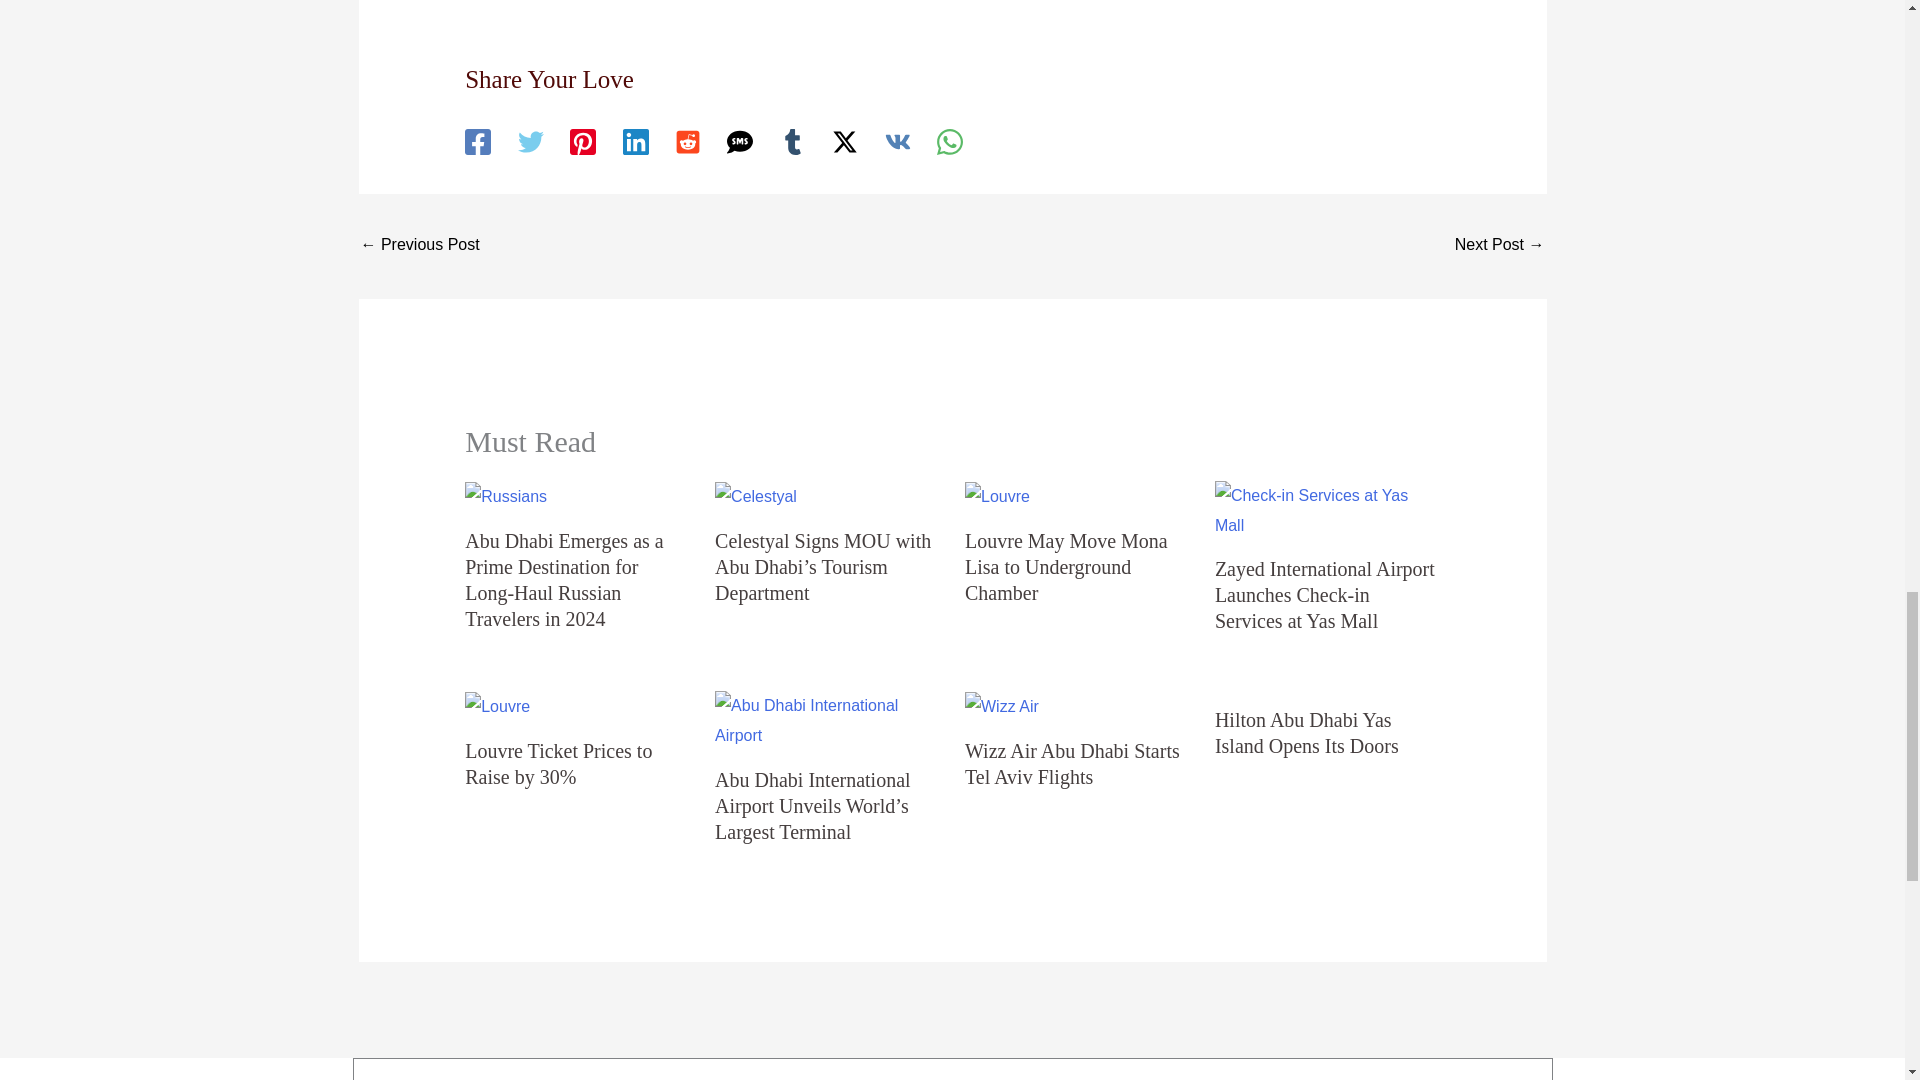 Image resolution: width=1920 pixels, height=1080 pixels. Describe the element at coordinates (755, 496) in the screenshot. I see `Celestyal Signs MOU with Abu Dhabi's Tourism Department 4` at that location.